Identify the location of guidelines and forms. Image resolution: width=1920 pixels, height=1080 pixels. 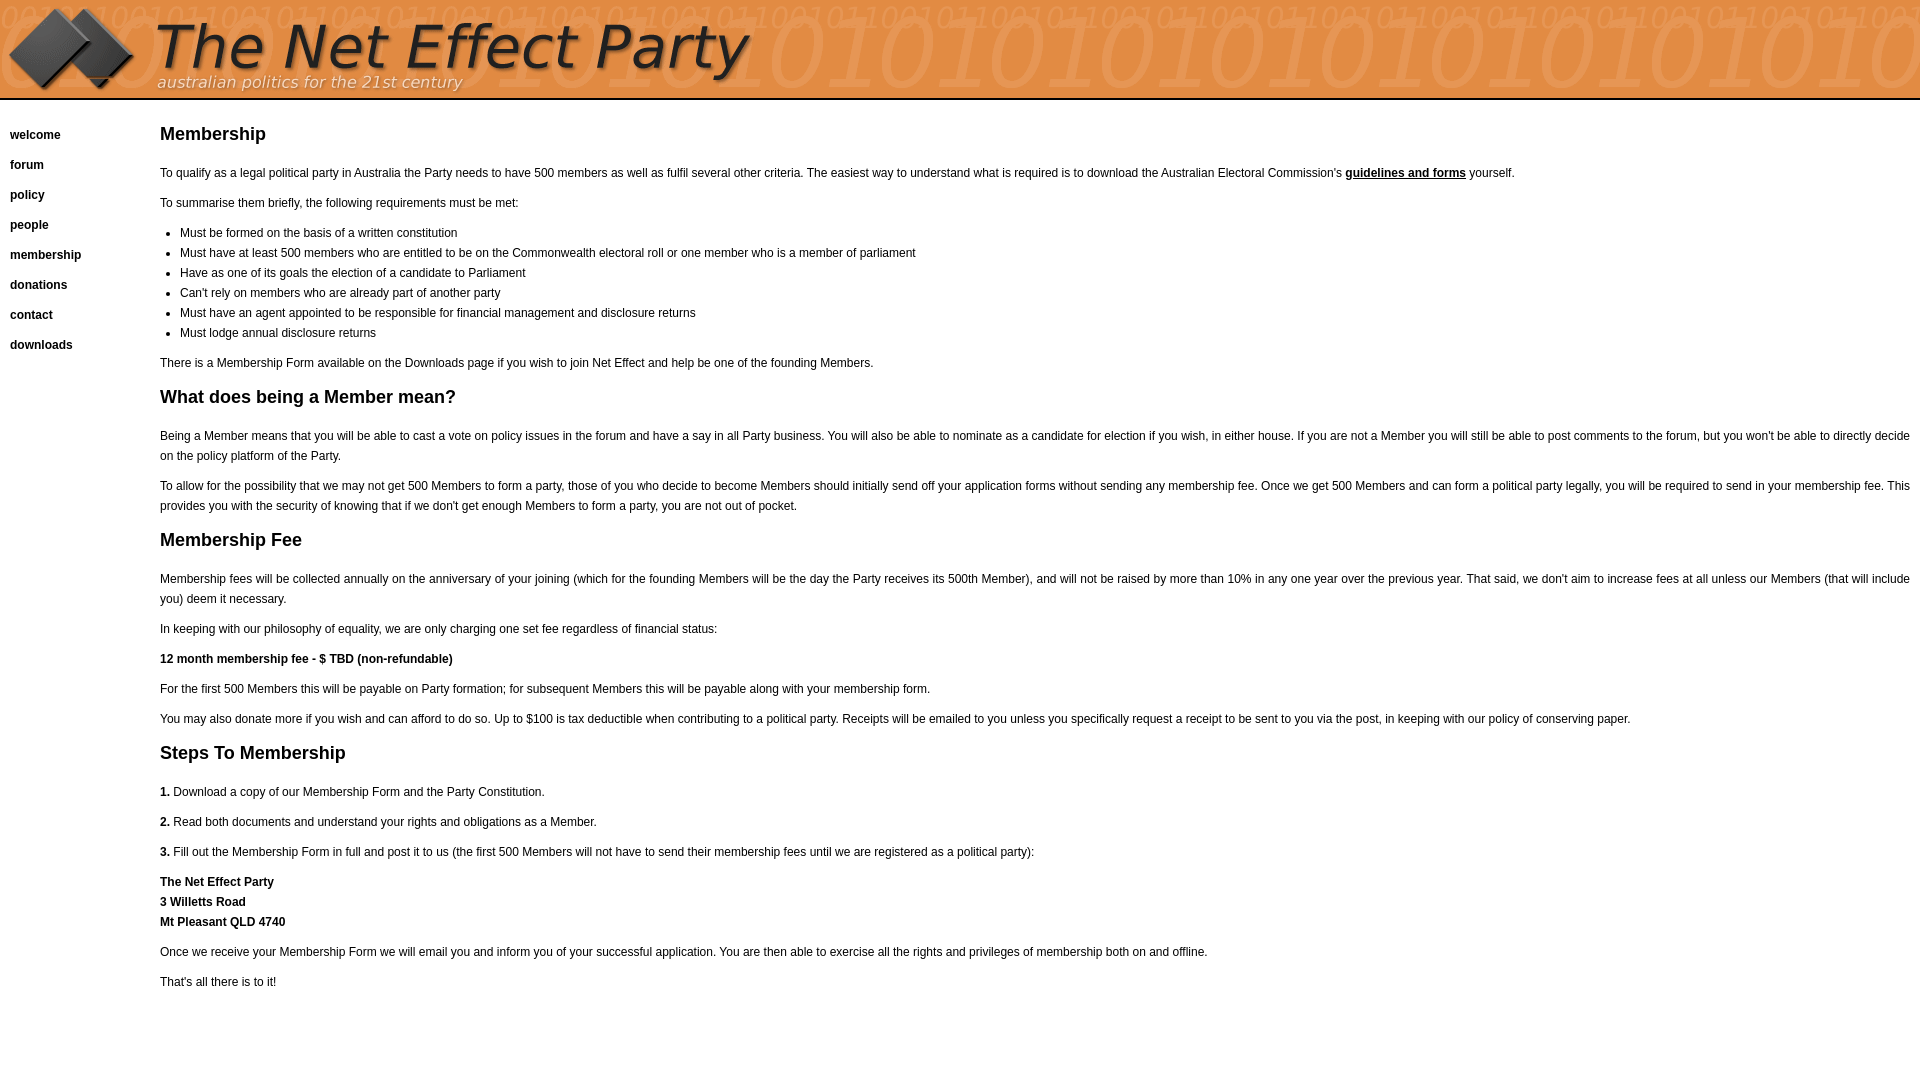
(1406, 173).